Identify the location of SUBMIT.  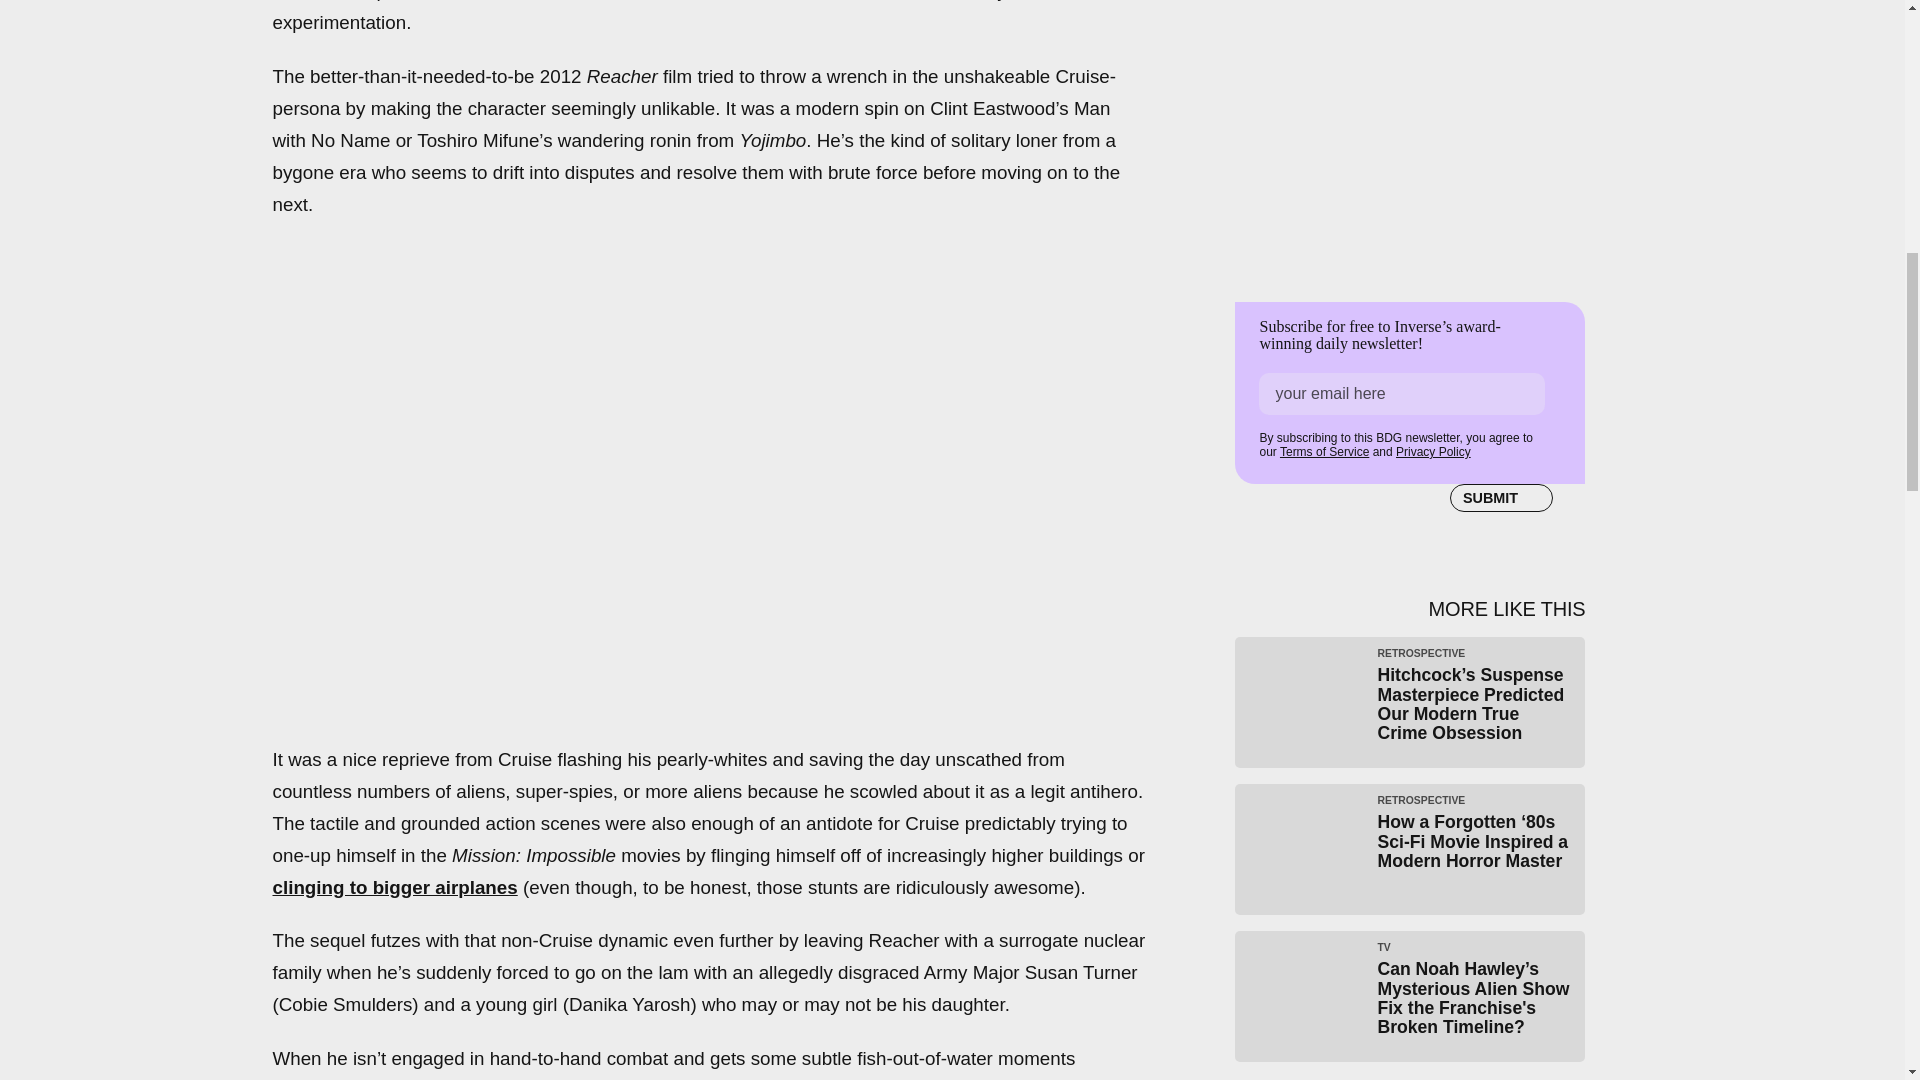
(1501, 497).